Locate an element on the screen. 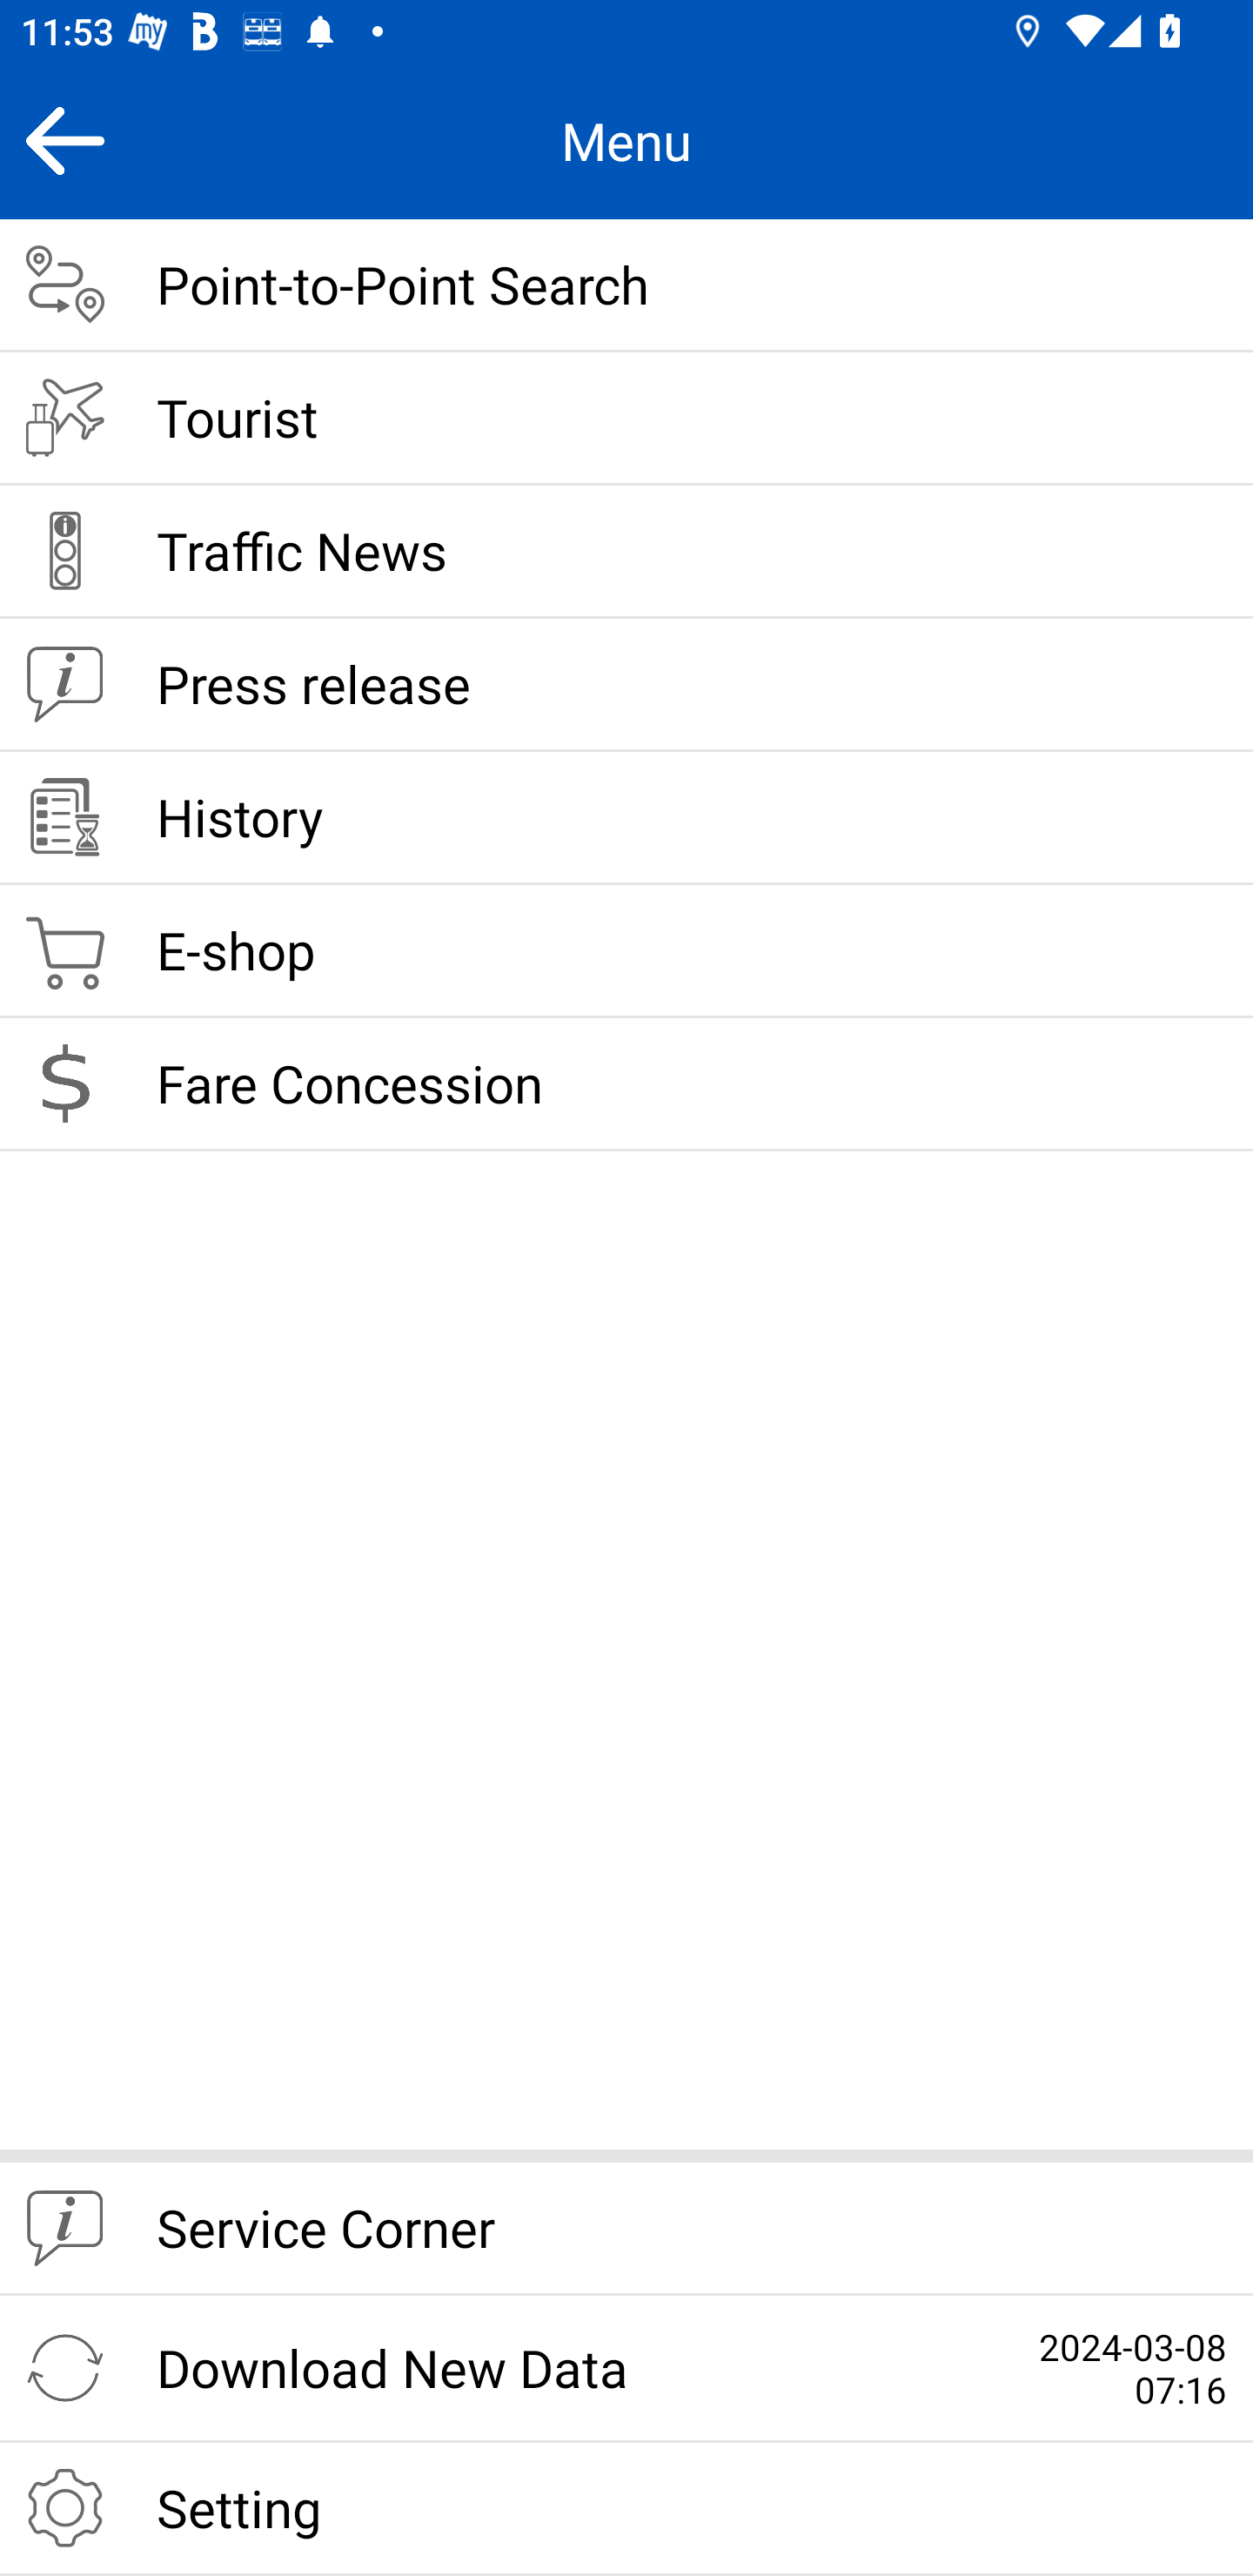 This screenshot has width=1253, height=2576. Service Corner is located at coordinates (626, 2230).